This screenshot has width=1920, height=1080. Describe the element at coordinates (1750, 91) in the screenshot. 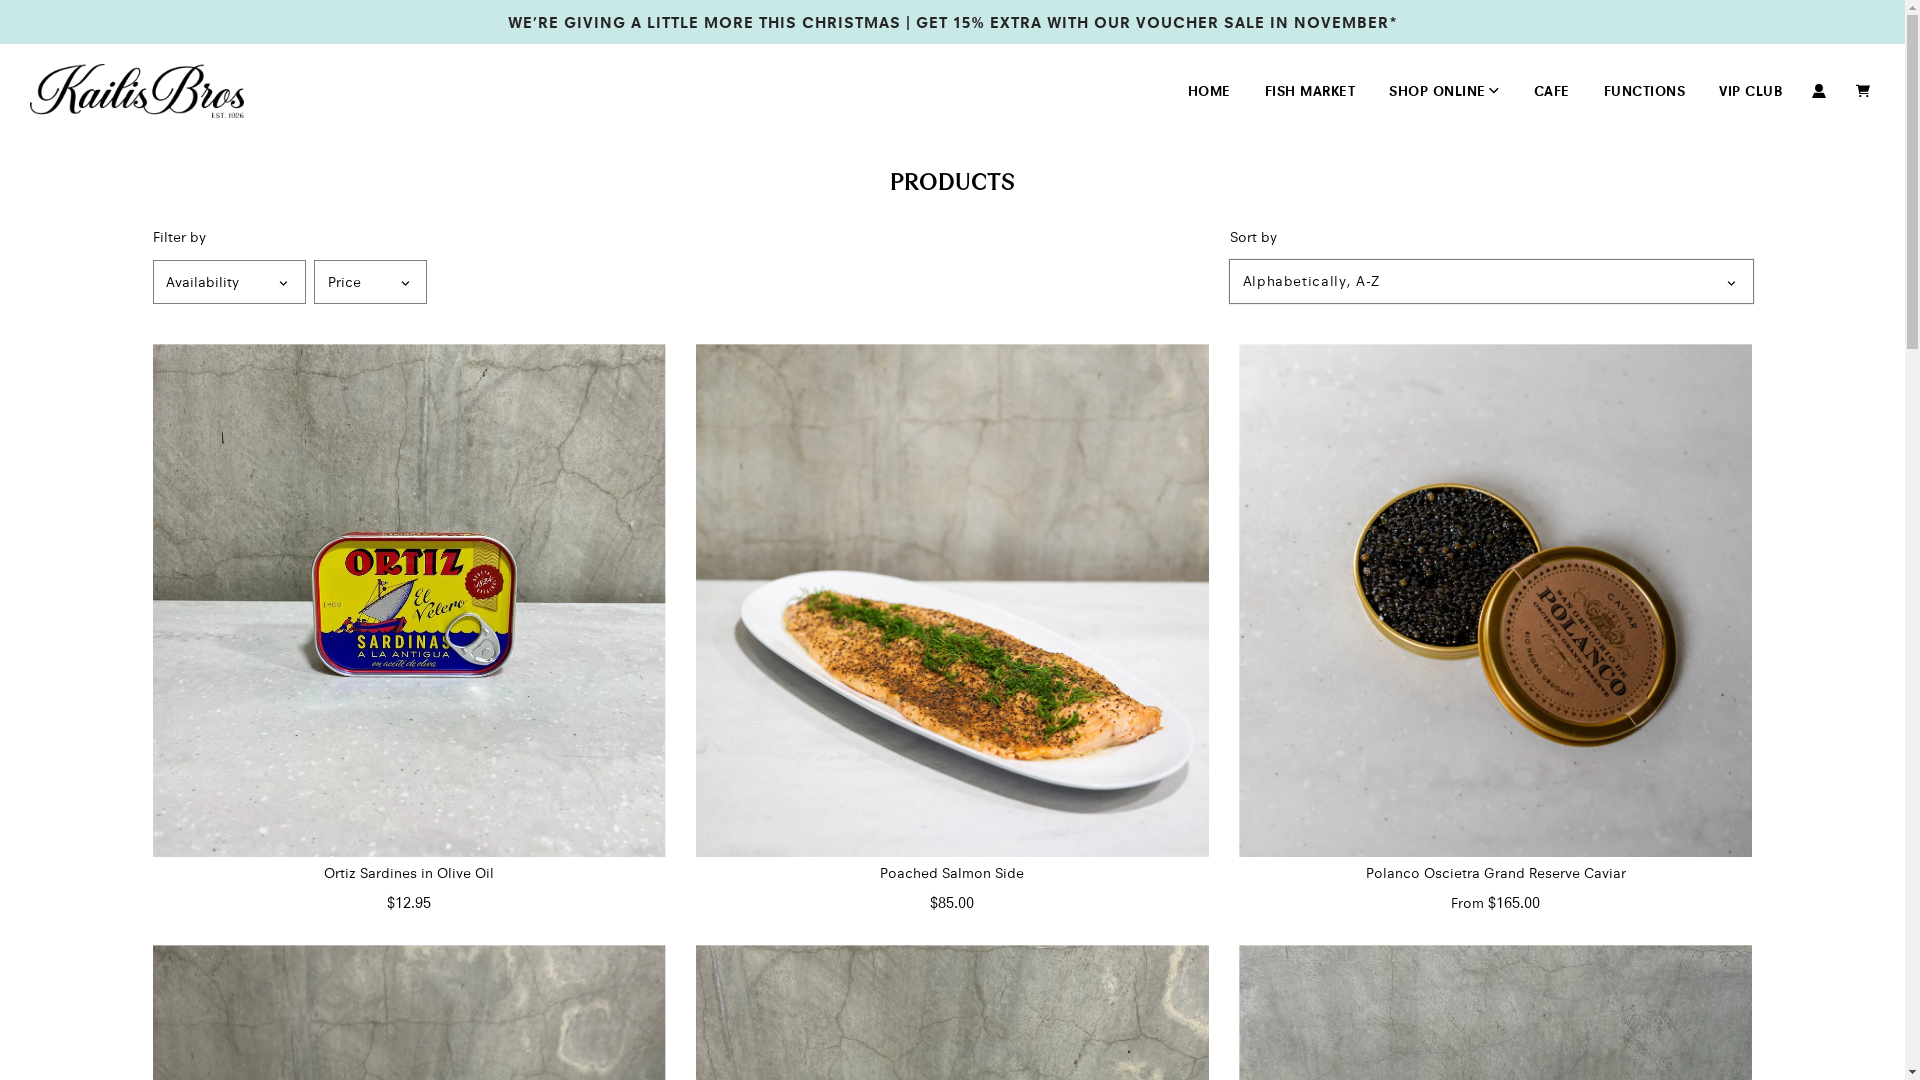

I see `VIP CLUB` at that location.